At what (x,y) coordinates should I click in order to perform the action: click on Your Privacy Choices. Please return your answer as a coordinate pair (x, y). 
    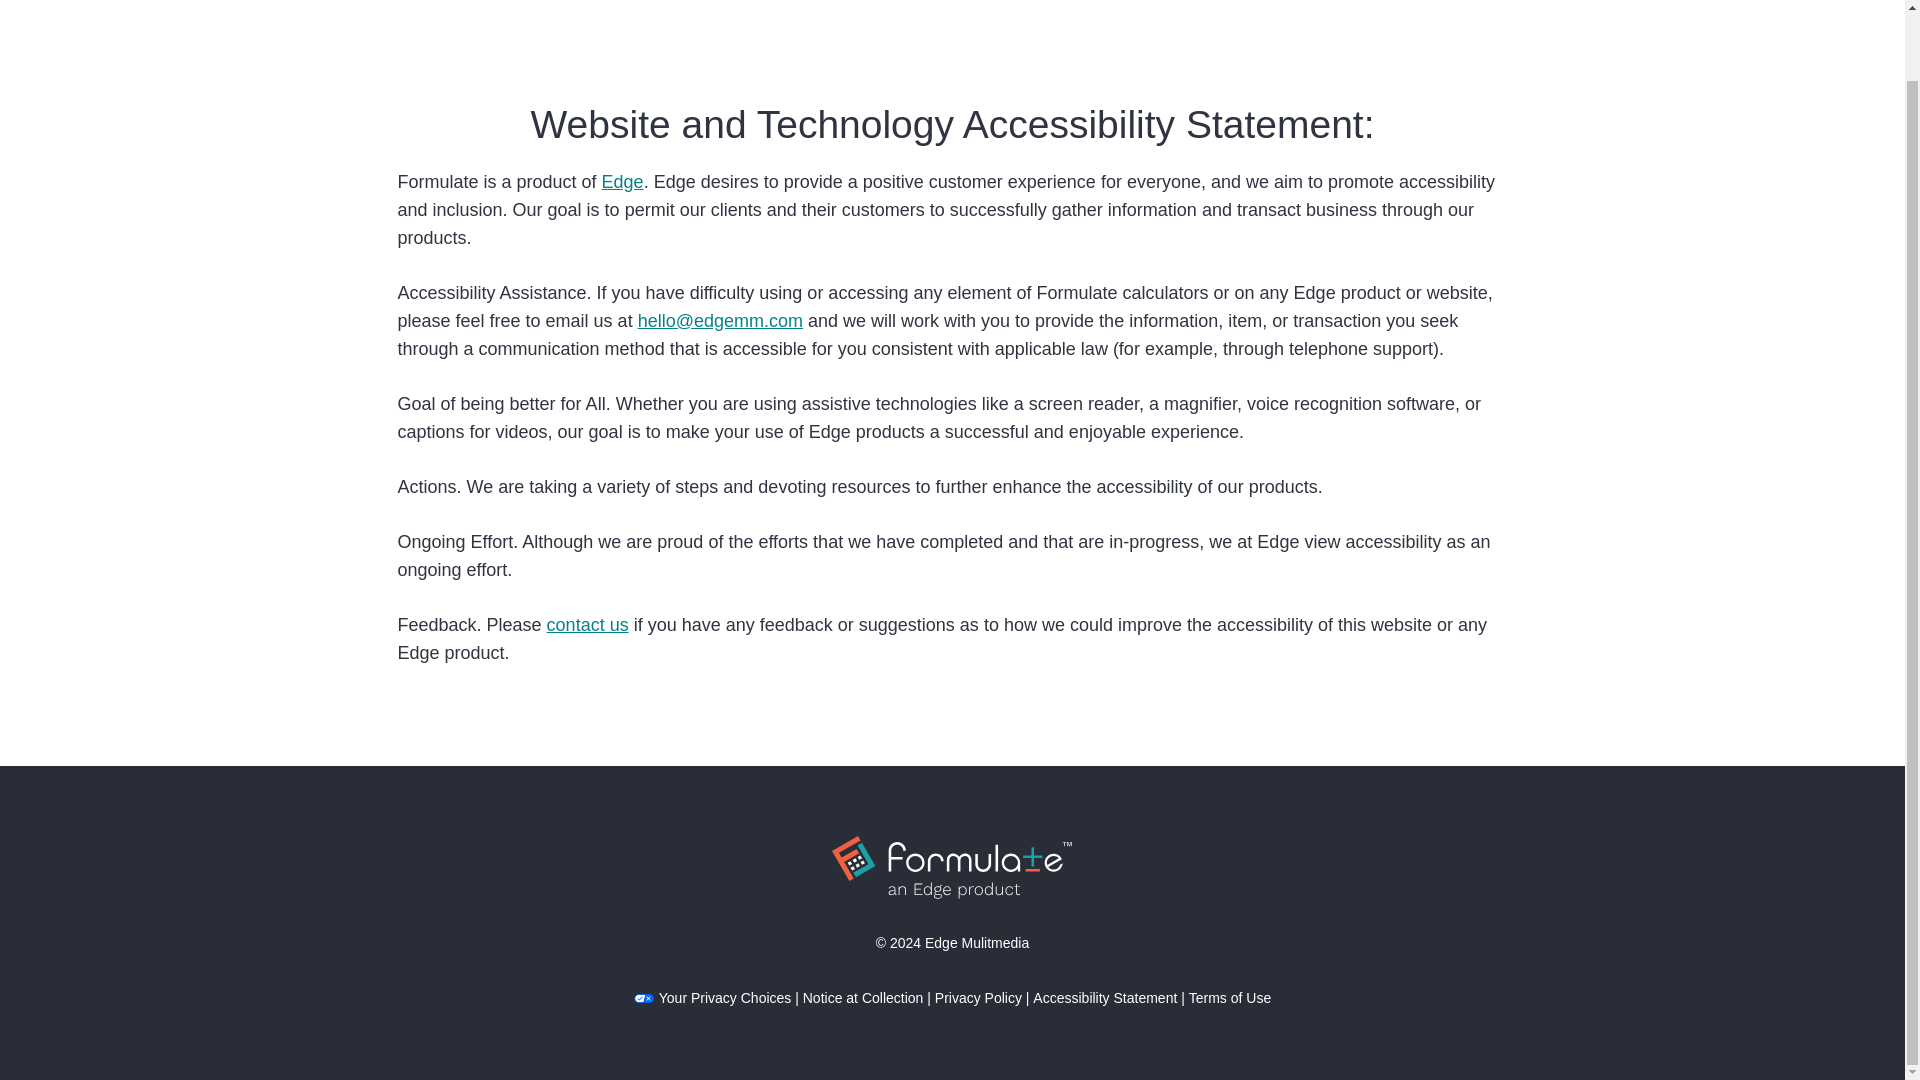
    Looking at the image, I should click on (712, 998).